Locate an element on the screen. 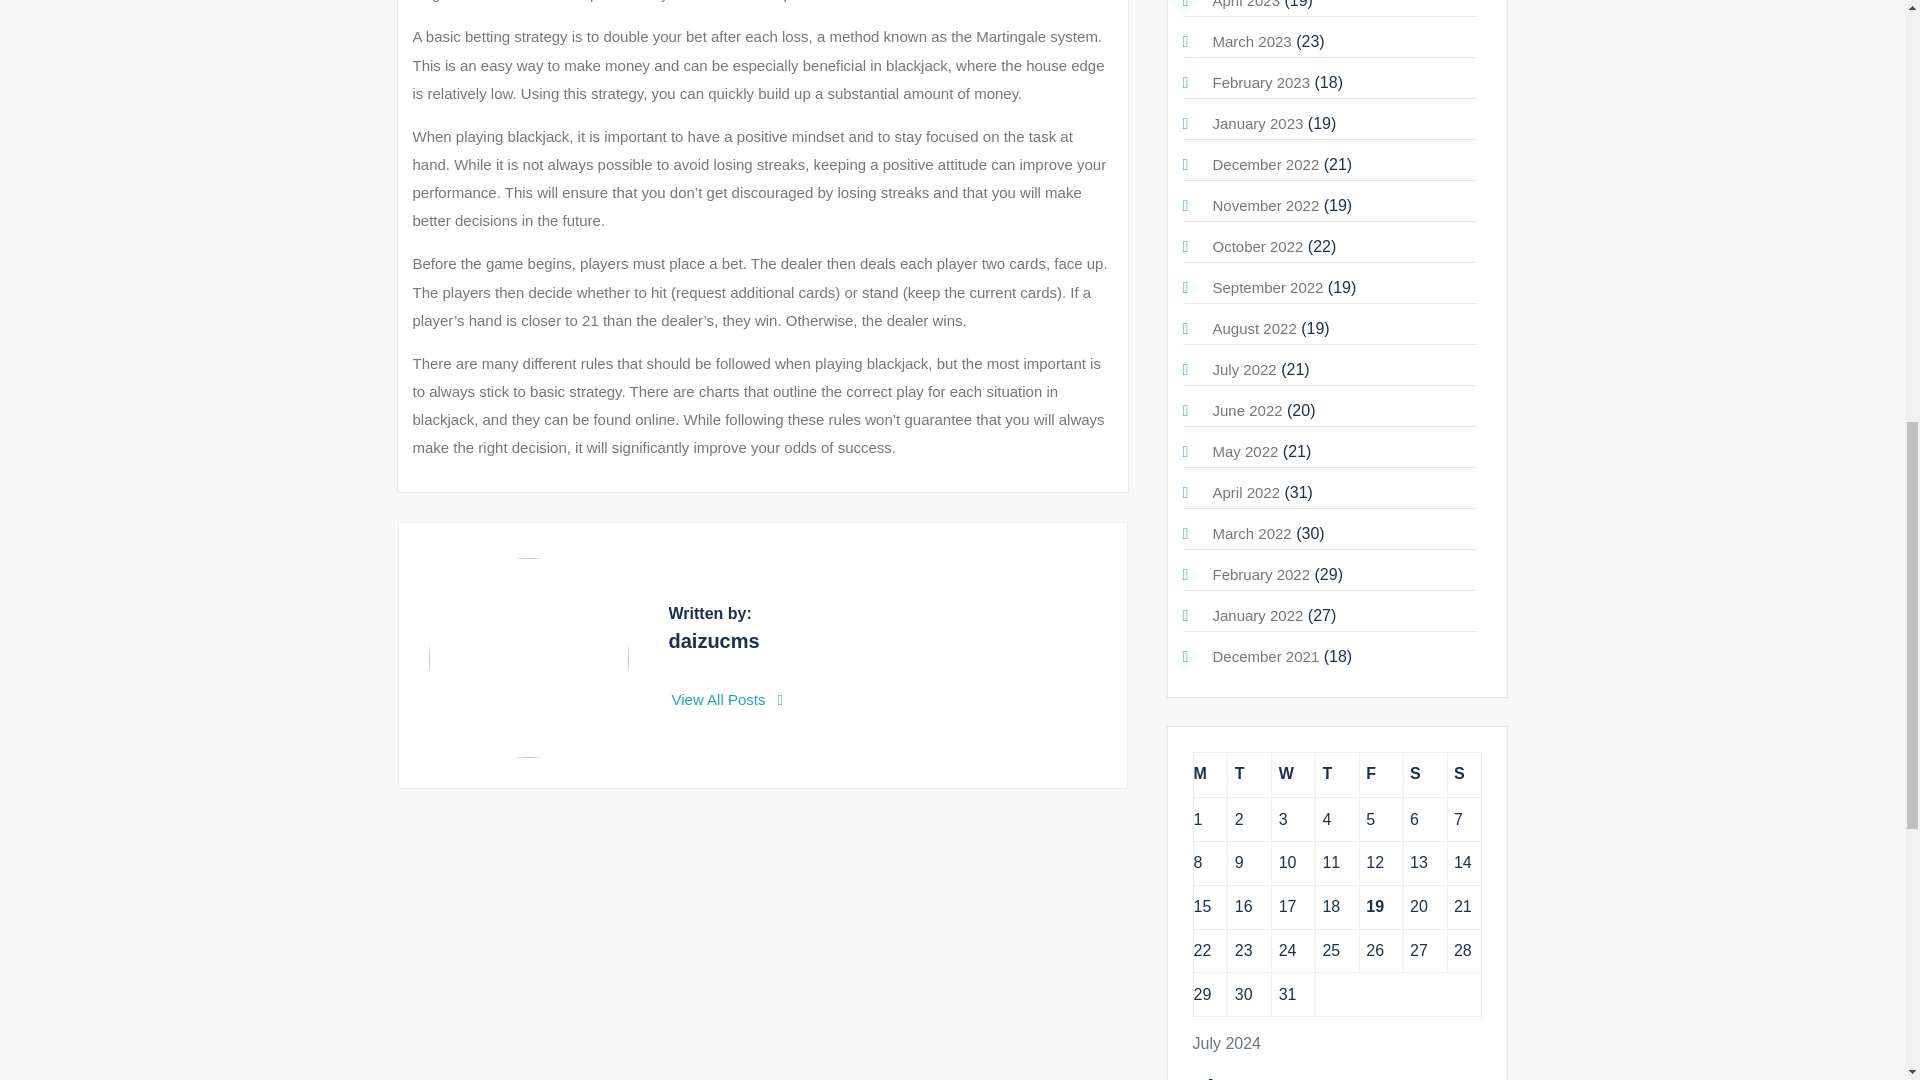 The height and width of the screenshot is (1080, 1920). November 2022 is located at coordinates (1265, 204).